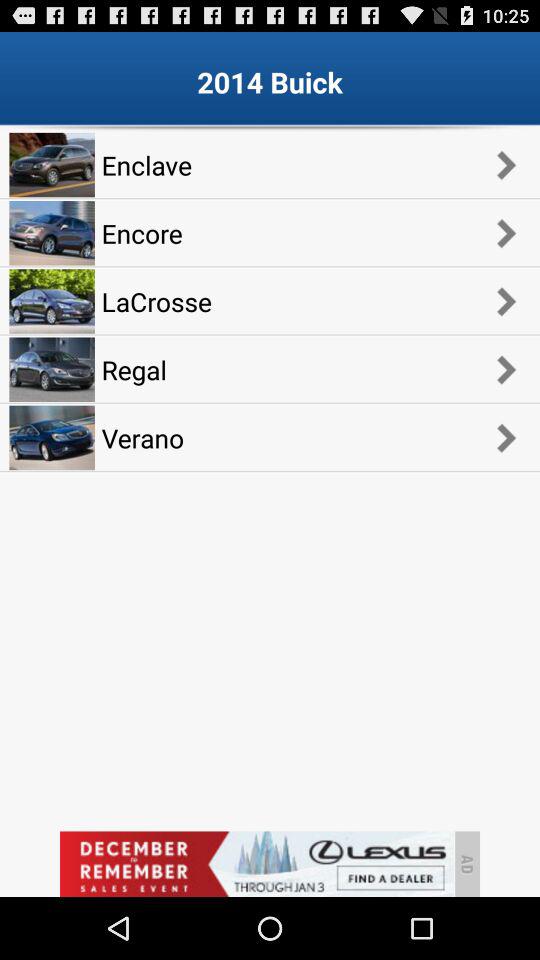 The image size is (540, 960). I want to click on advertisement banner, so click(256, 864).